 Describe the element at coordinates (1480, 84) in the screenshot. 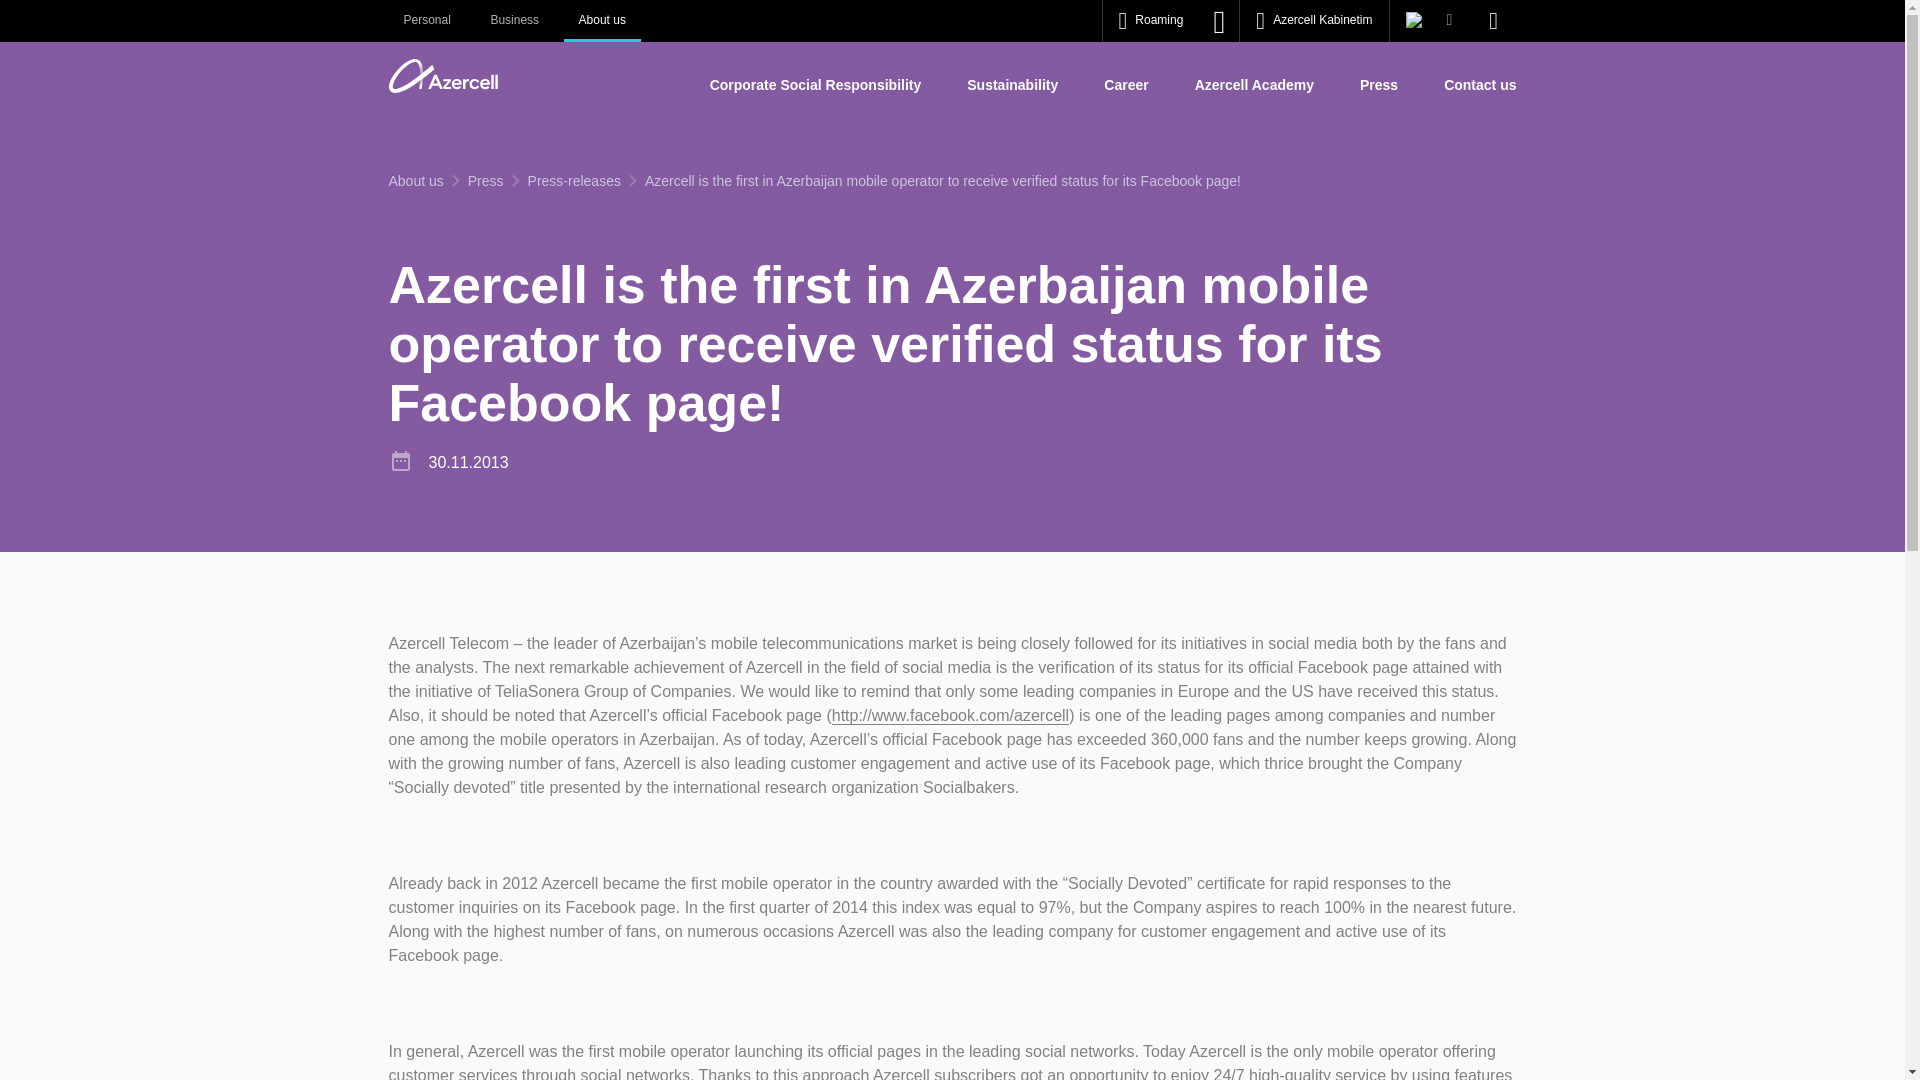

I see `Contact us` at that location.